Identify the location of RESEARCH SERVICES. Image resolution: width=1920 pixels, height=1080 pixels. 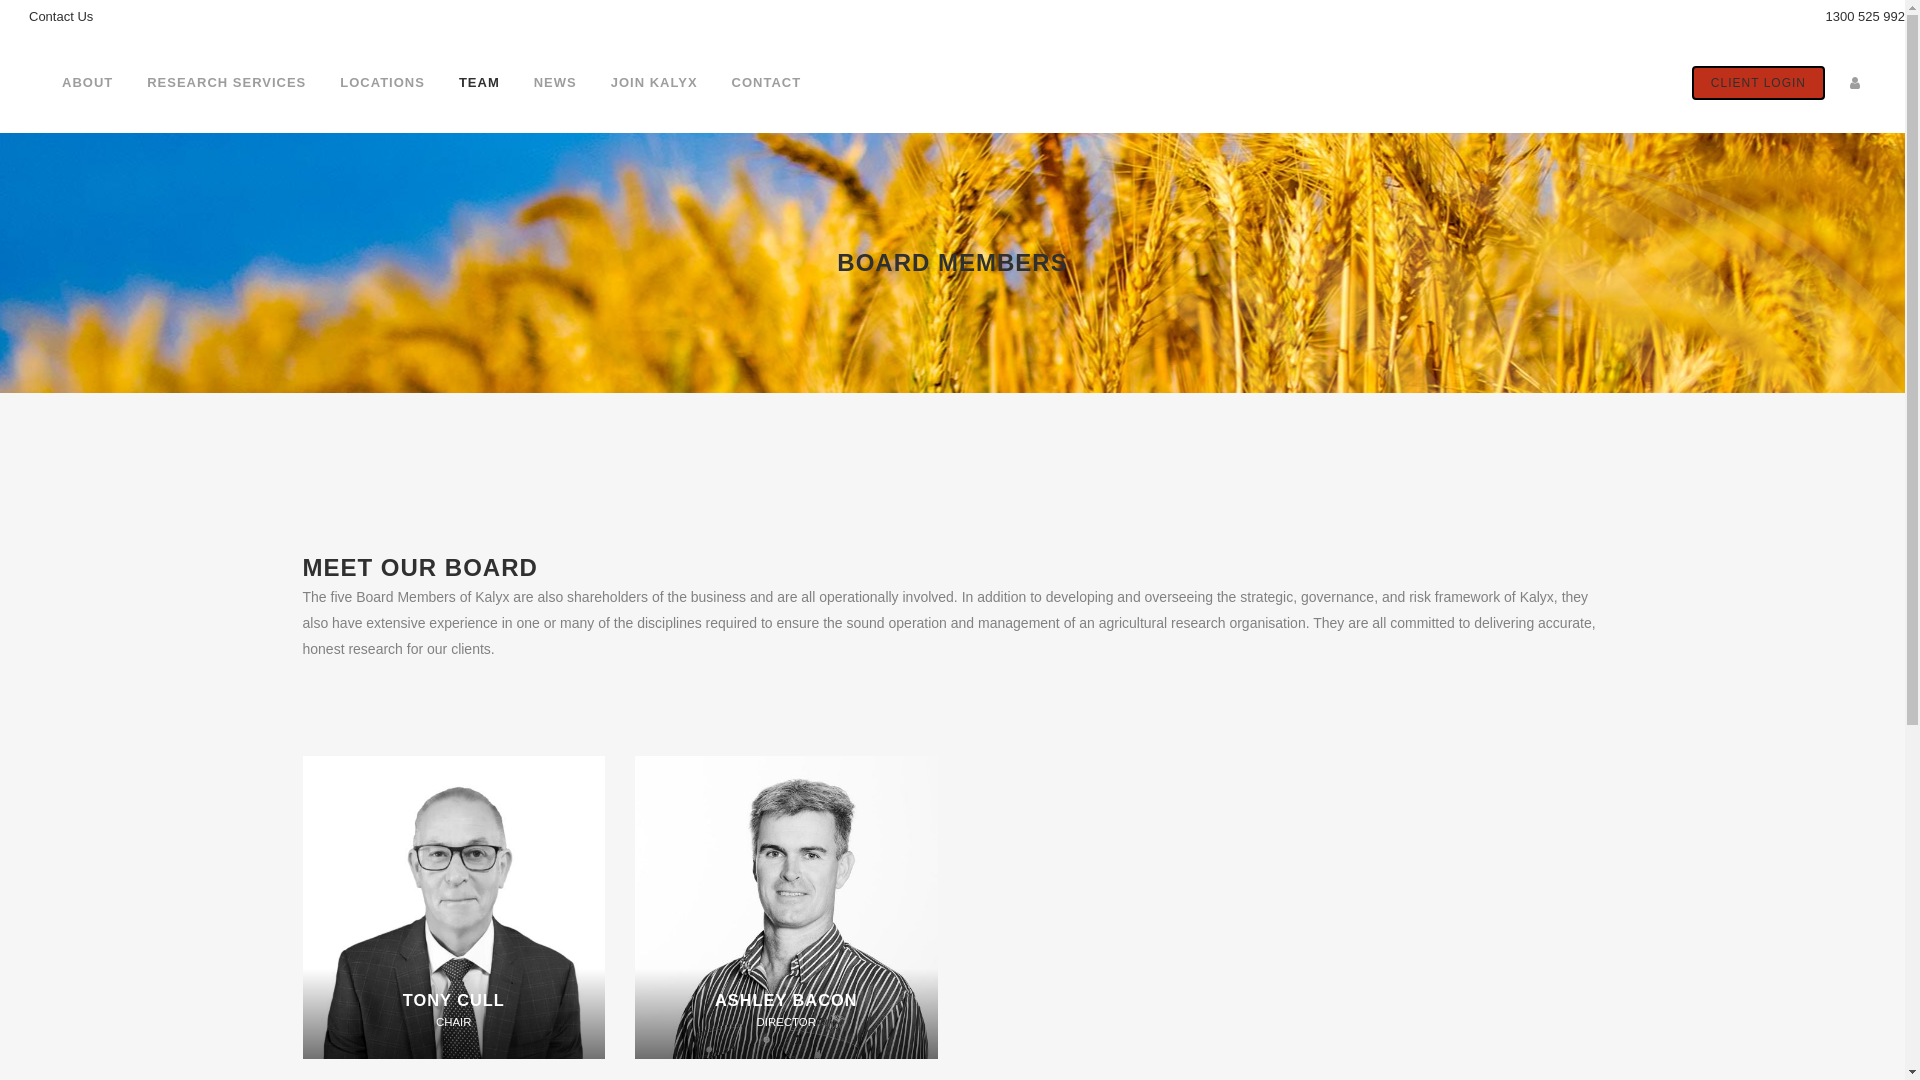
(226, 83).